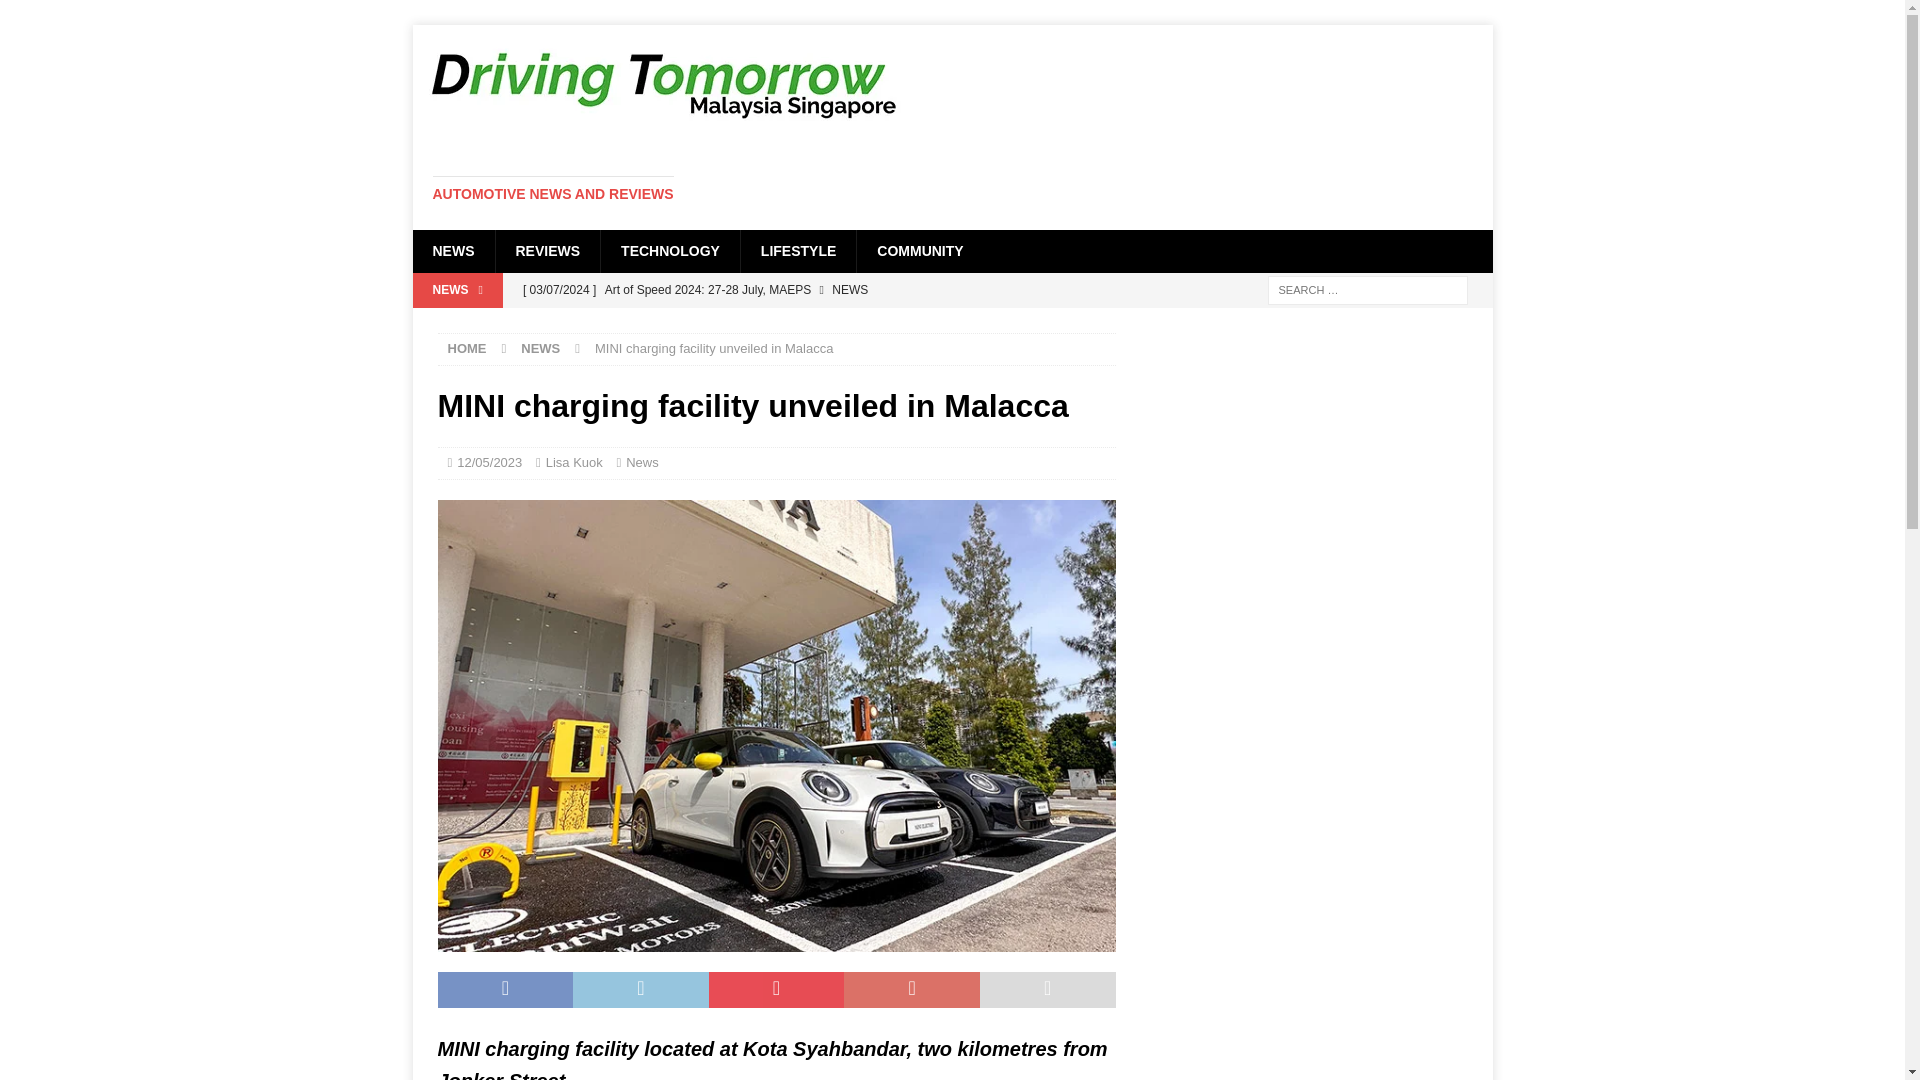  What do you see at coordinates (642, 462) in the screenshot?
I see `News` at bounding box center [642, 462].